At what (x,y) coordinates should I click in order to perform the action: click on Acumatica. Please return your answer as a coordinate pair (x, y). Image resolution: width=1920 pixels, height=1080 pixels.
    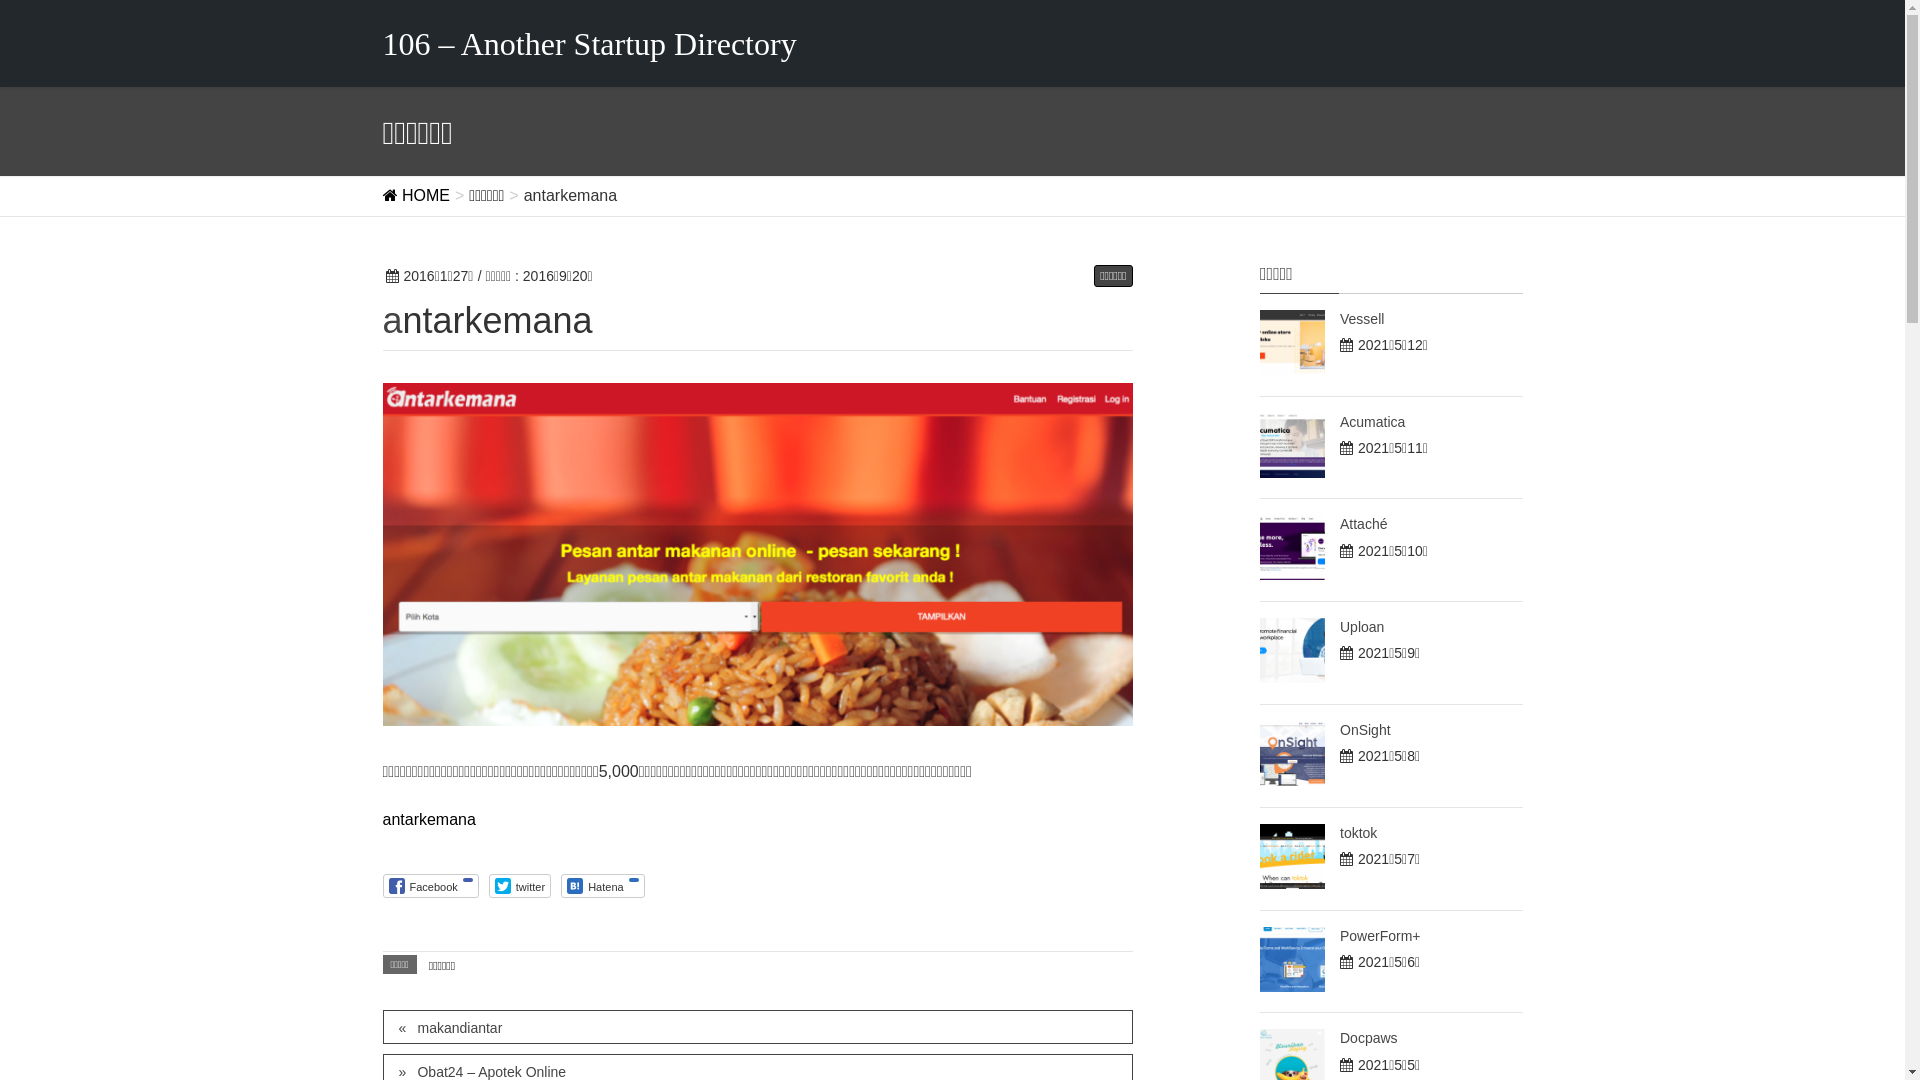
    Looking at the image, I should click on (1372, 422).